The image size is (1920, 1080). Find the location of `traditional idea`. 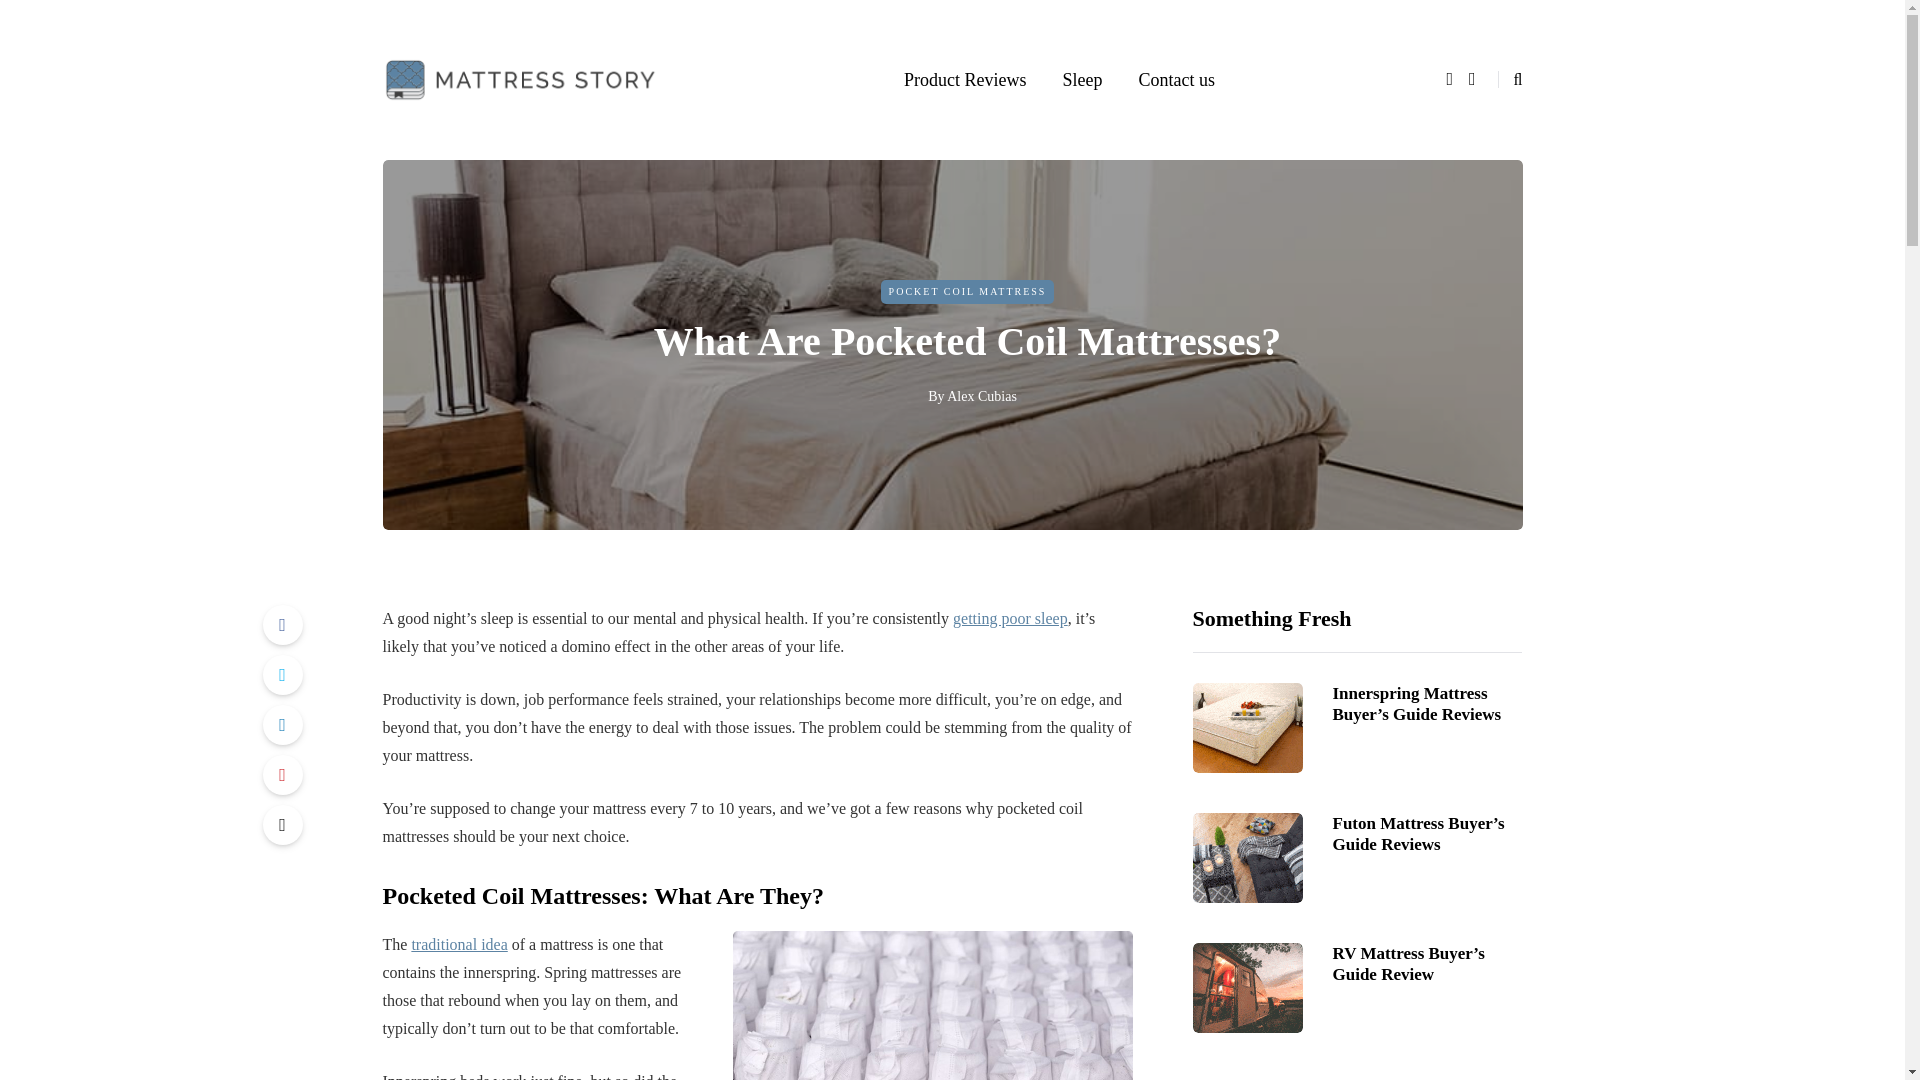

traditional idea is located at coordinates (458, 944).